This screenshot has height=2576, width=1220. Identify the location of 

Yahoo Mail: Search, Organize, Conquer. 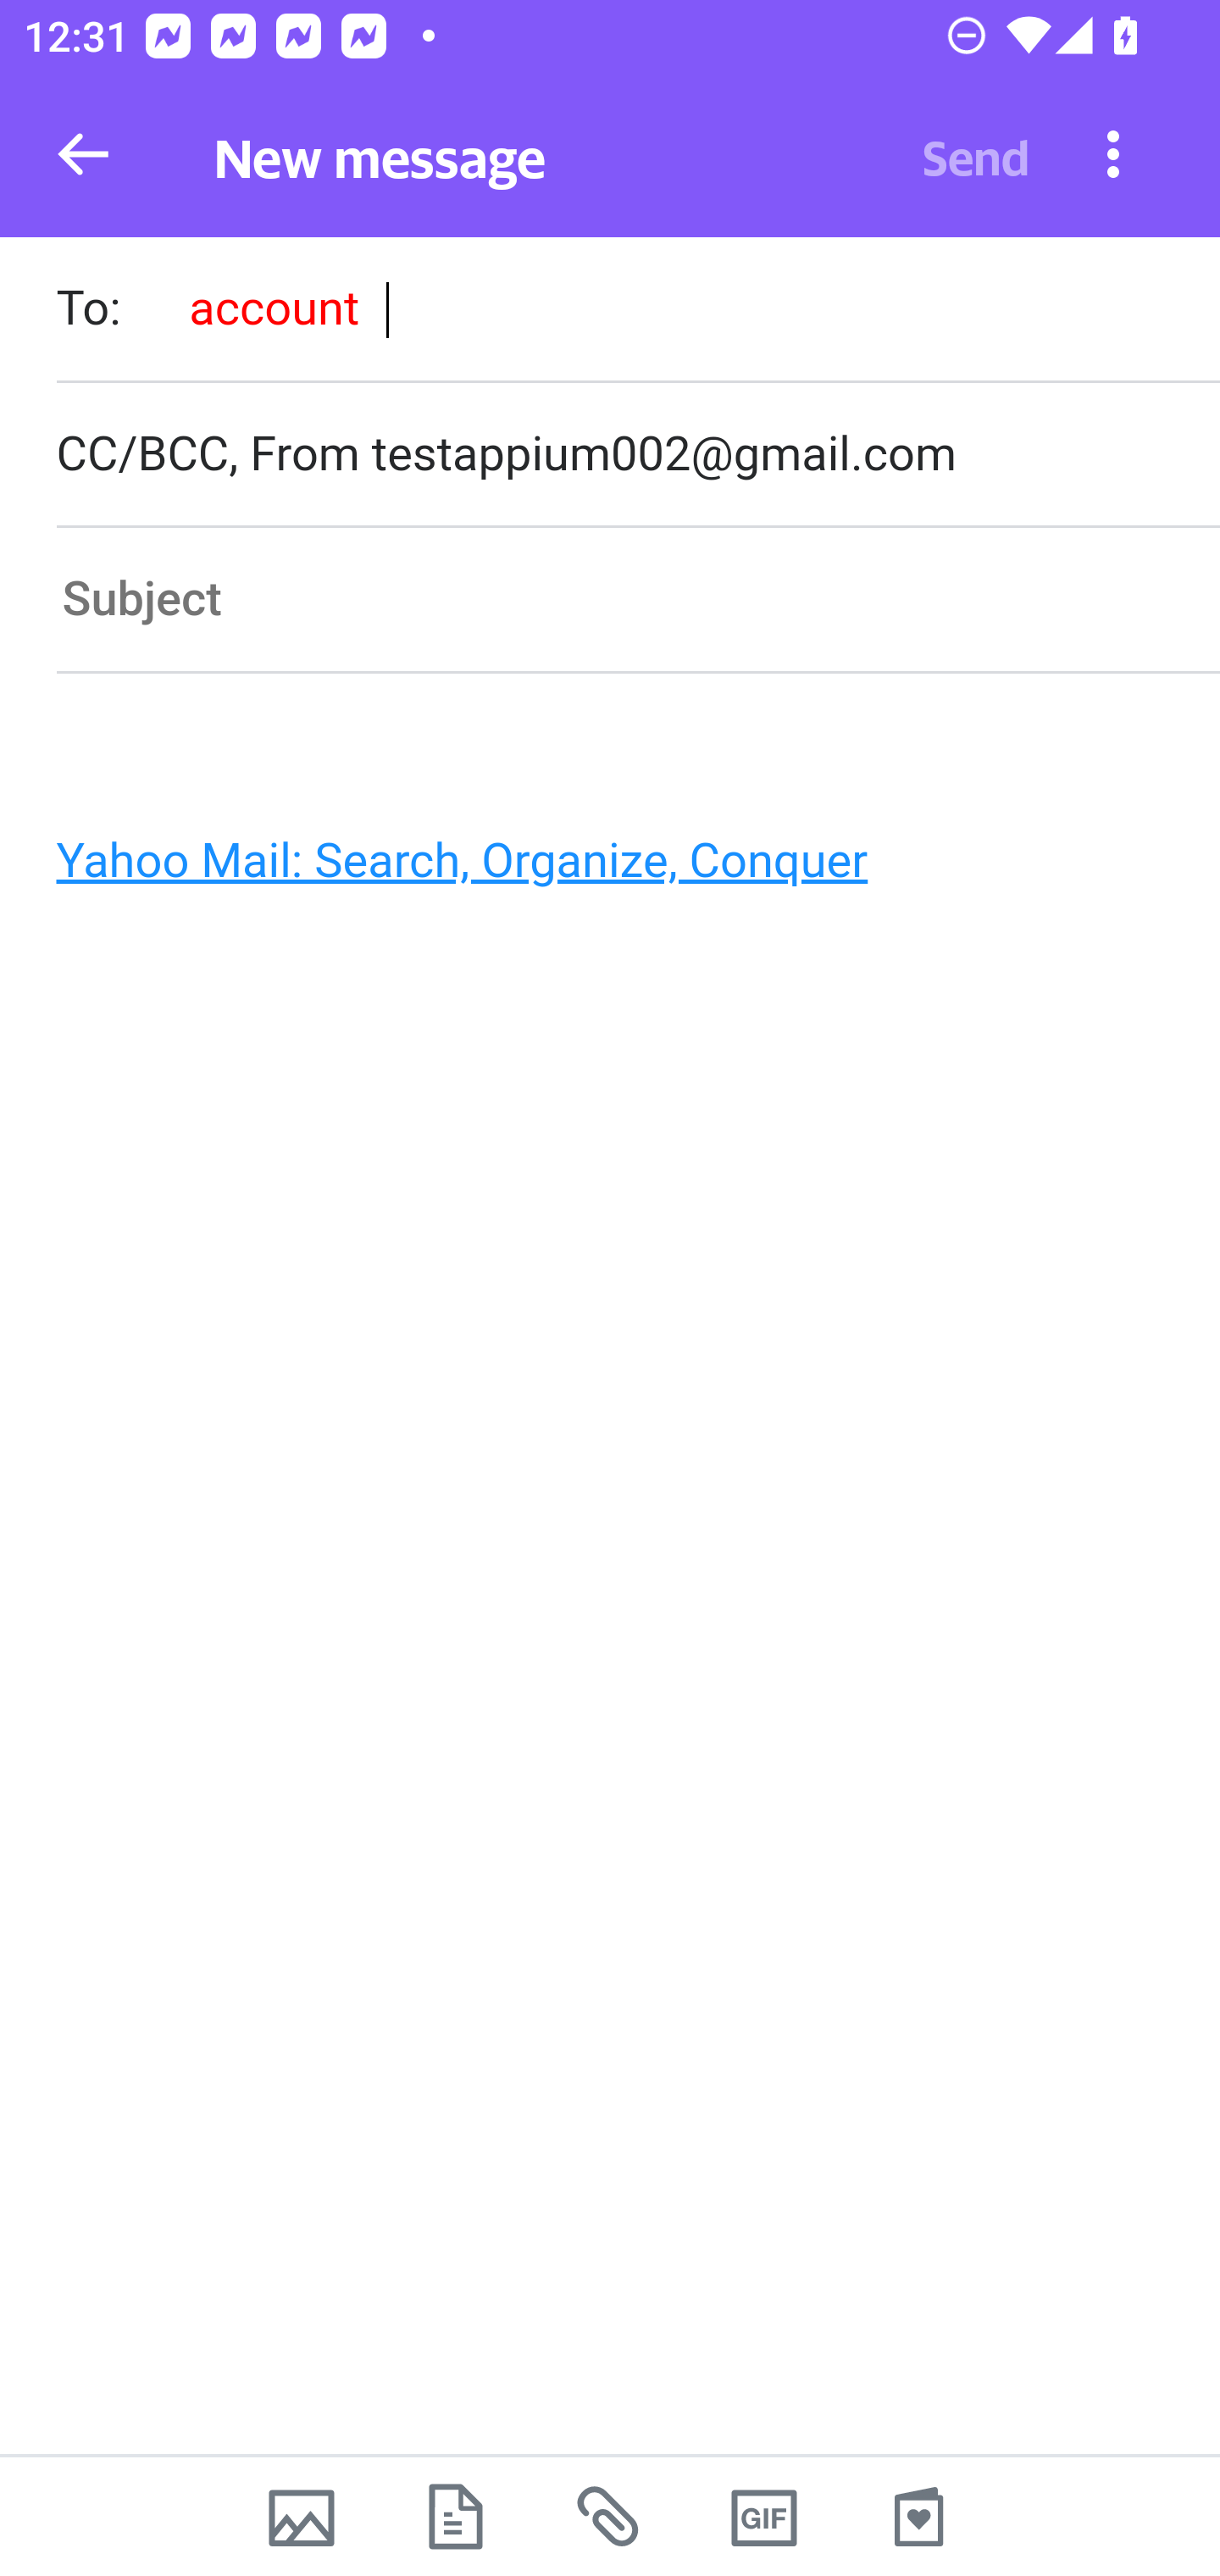
(596, 869).